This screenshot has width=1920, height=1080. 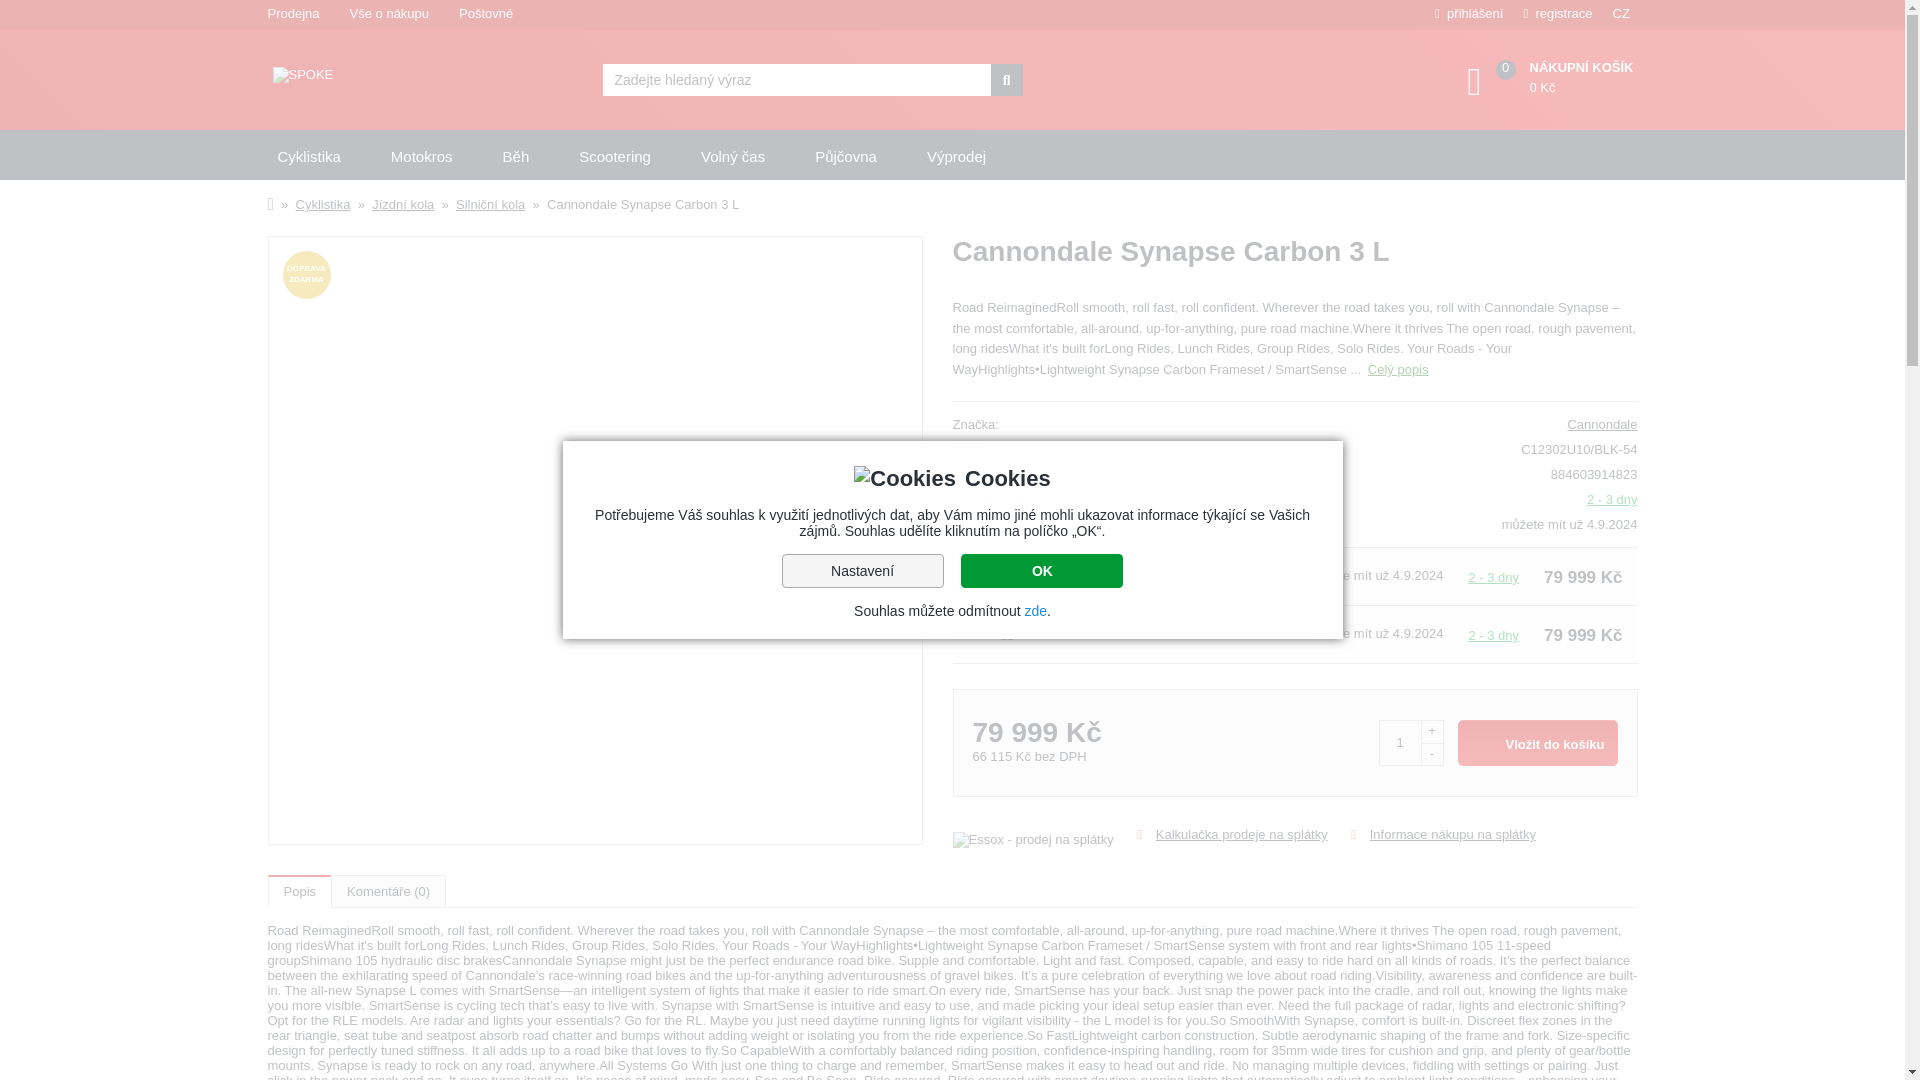 I want to click on Prodejna, so click(x=292, y=14).